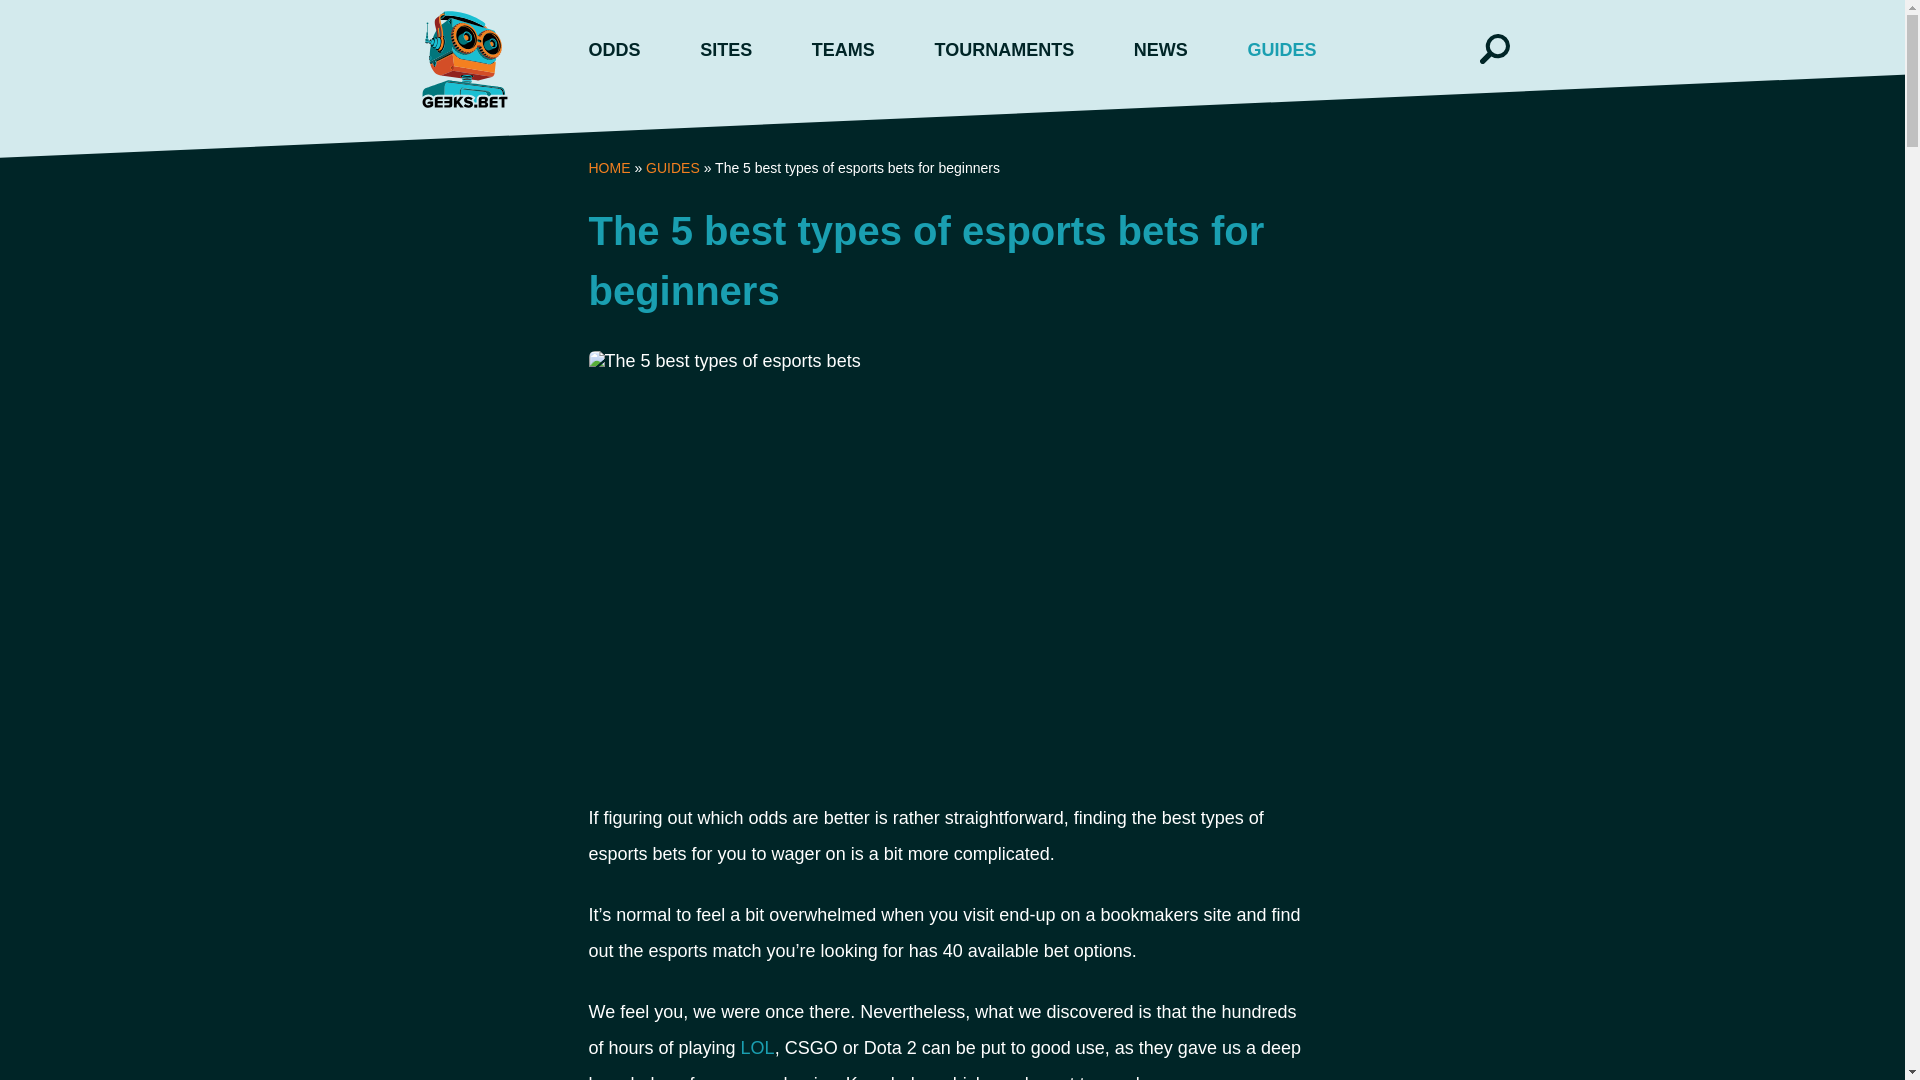 The image size is (1920, 1080). I want to click on ODDS, so click(614, 50).